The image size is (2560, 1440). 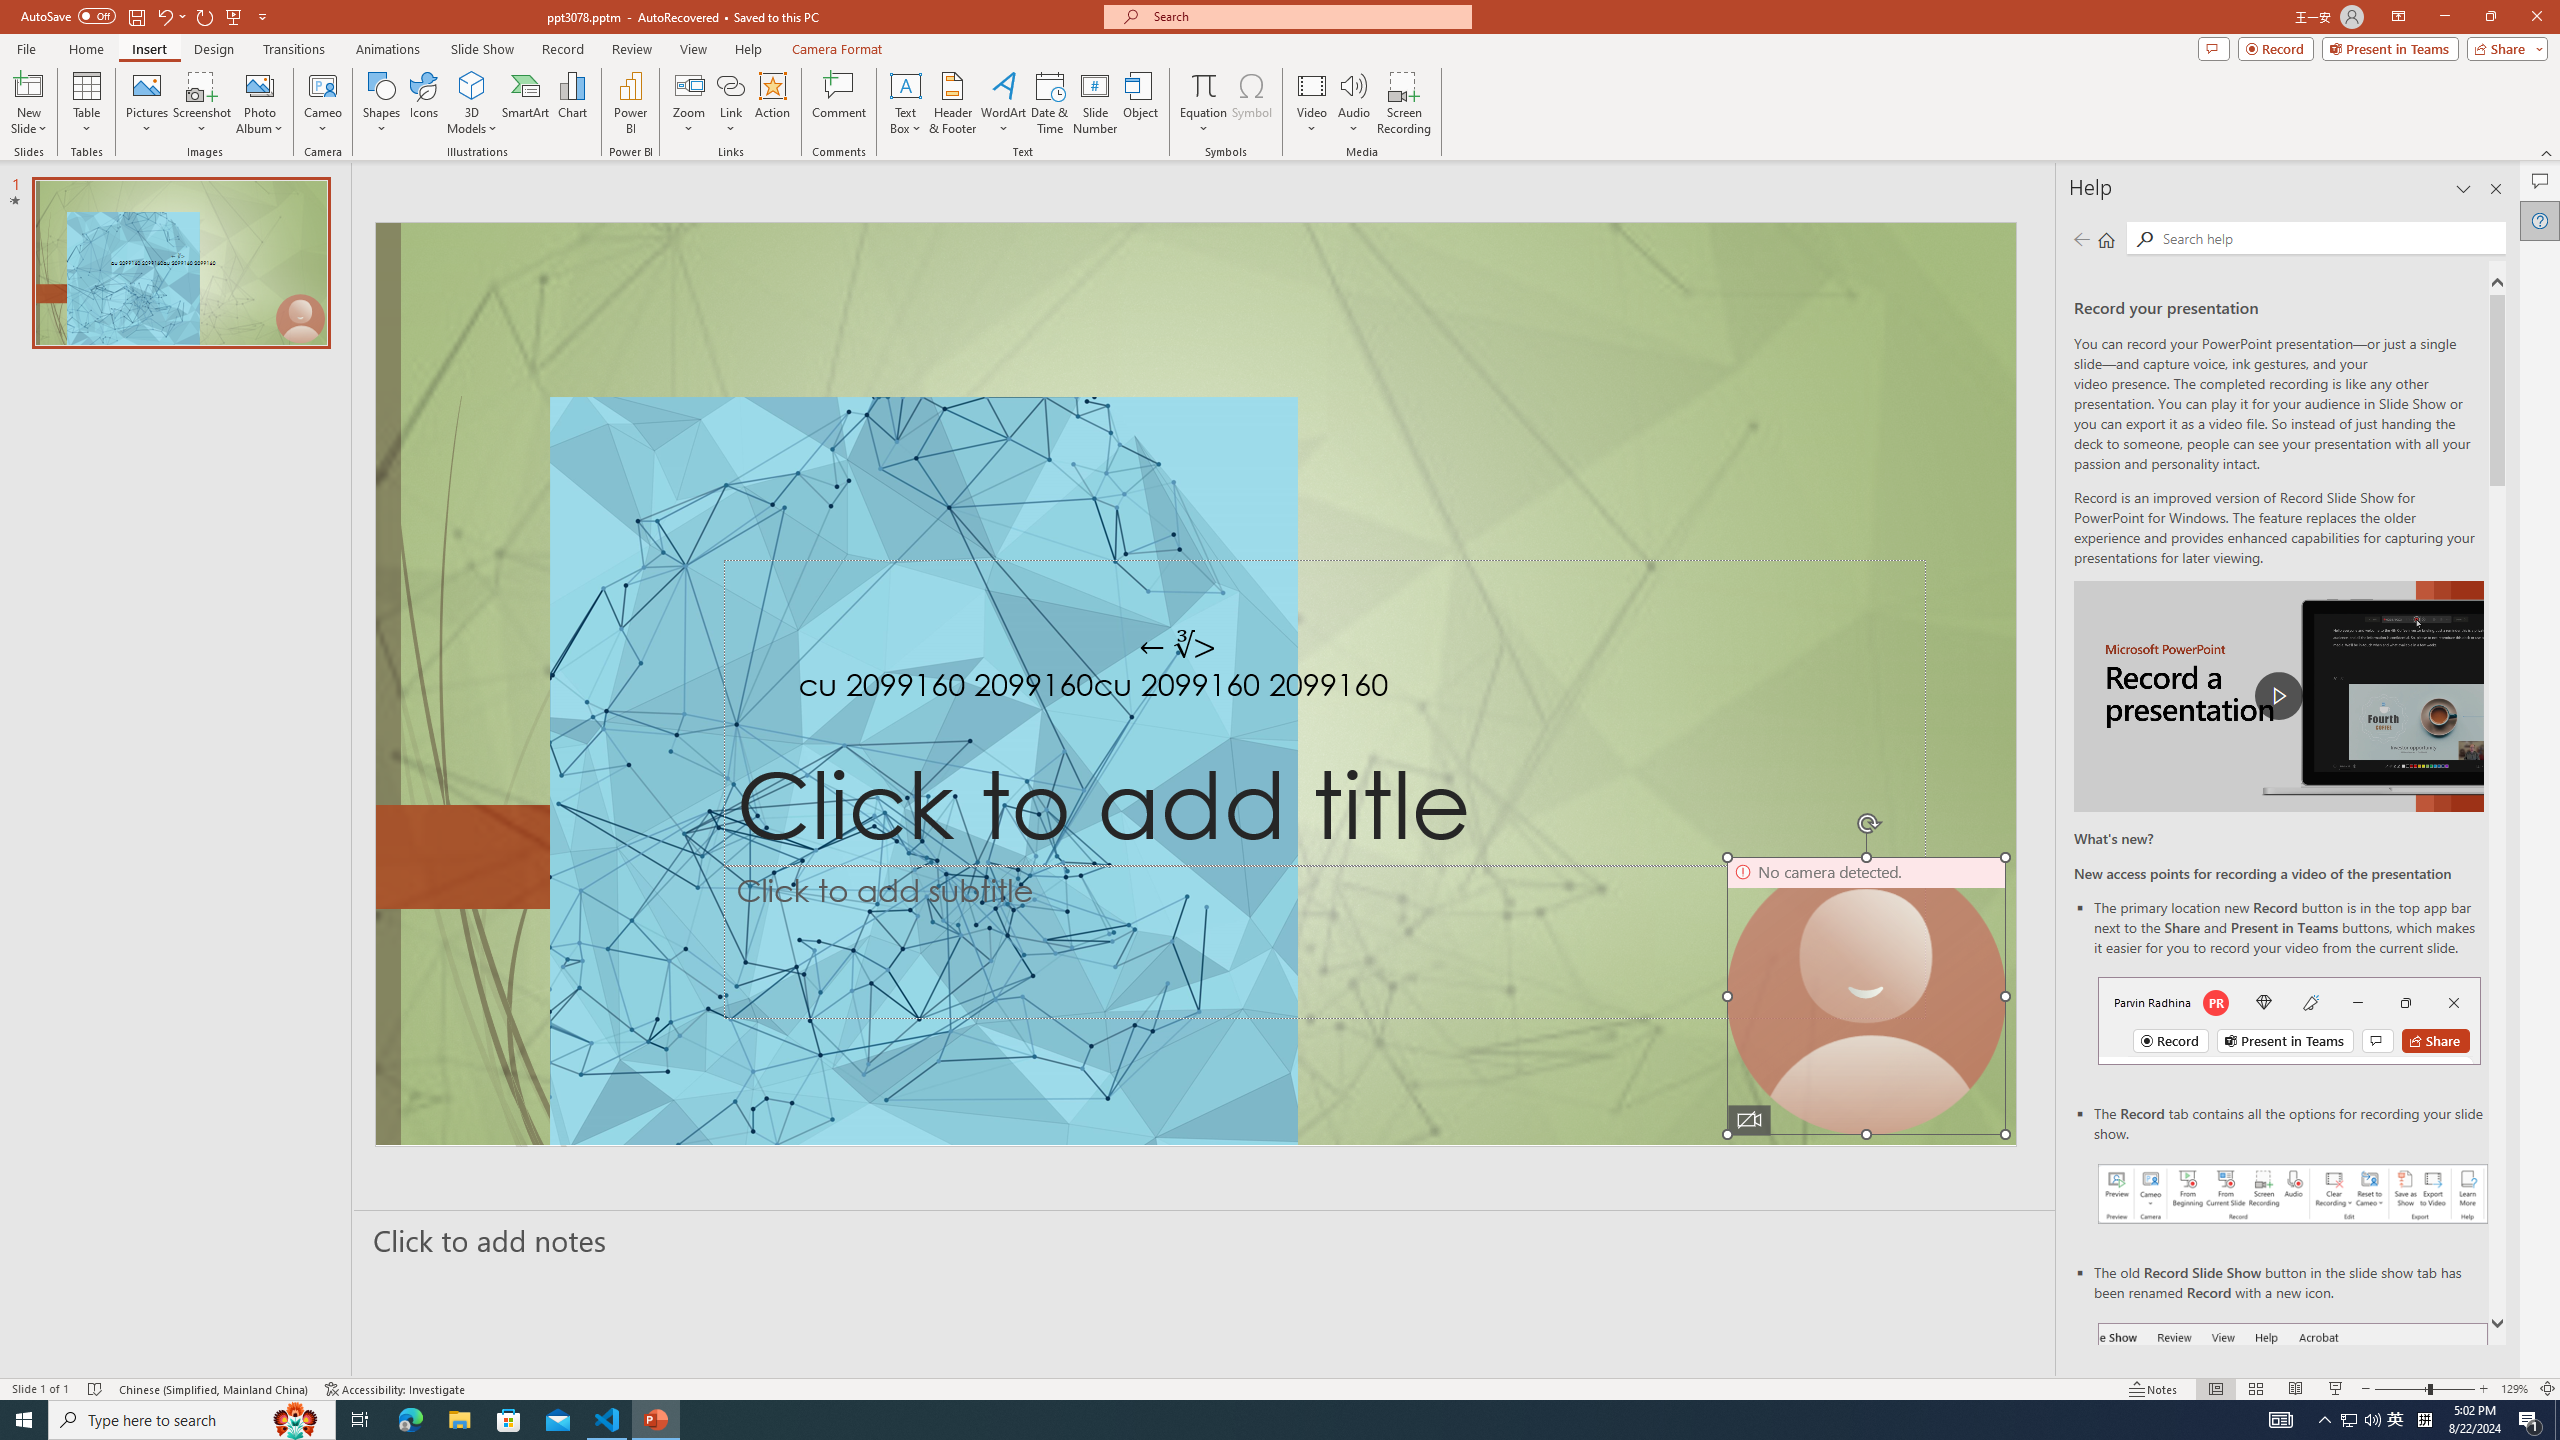 I want to click on Chart..., so click(x=572, y=103).